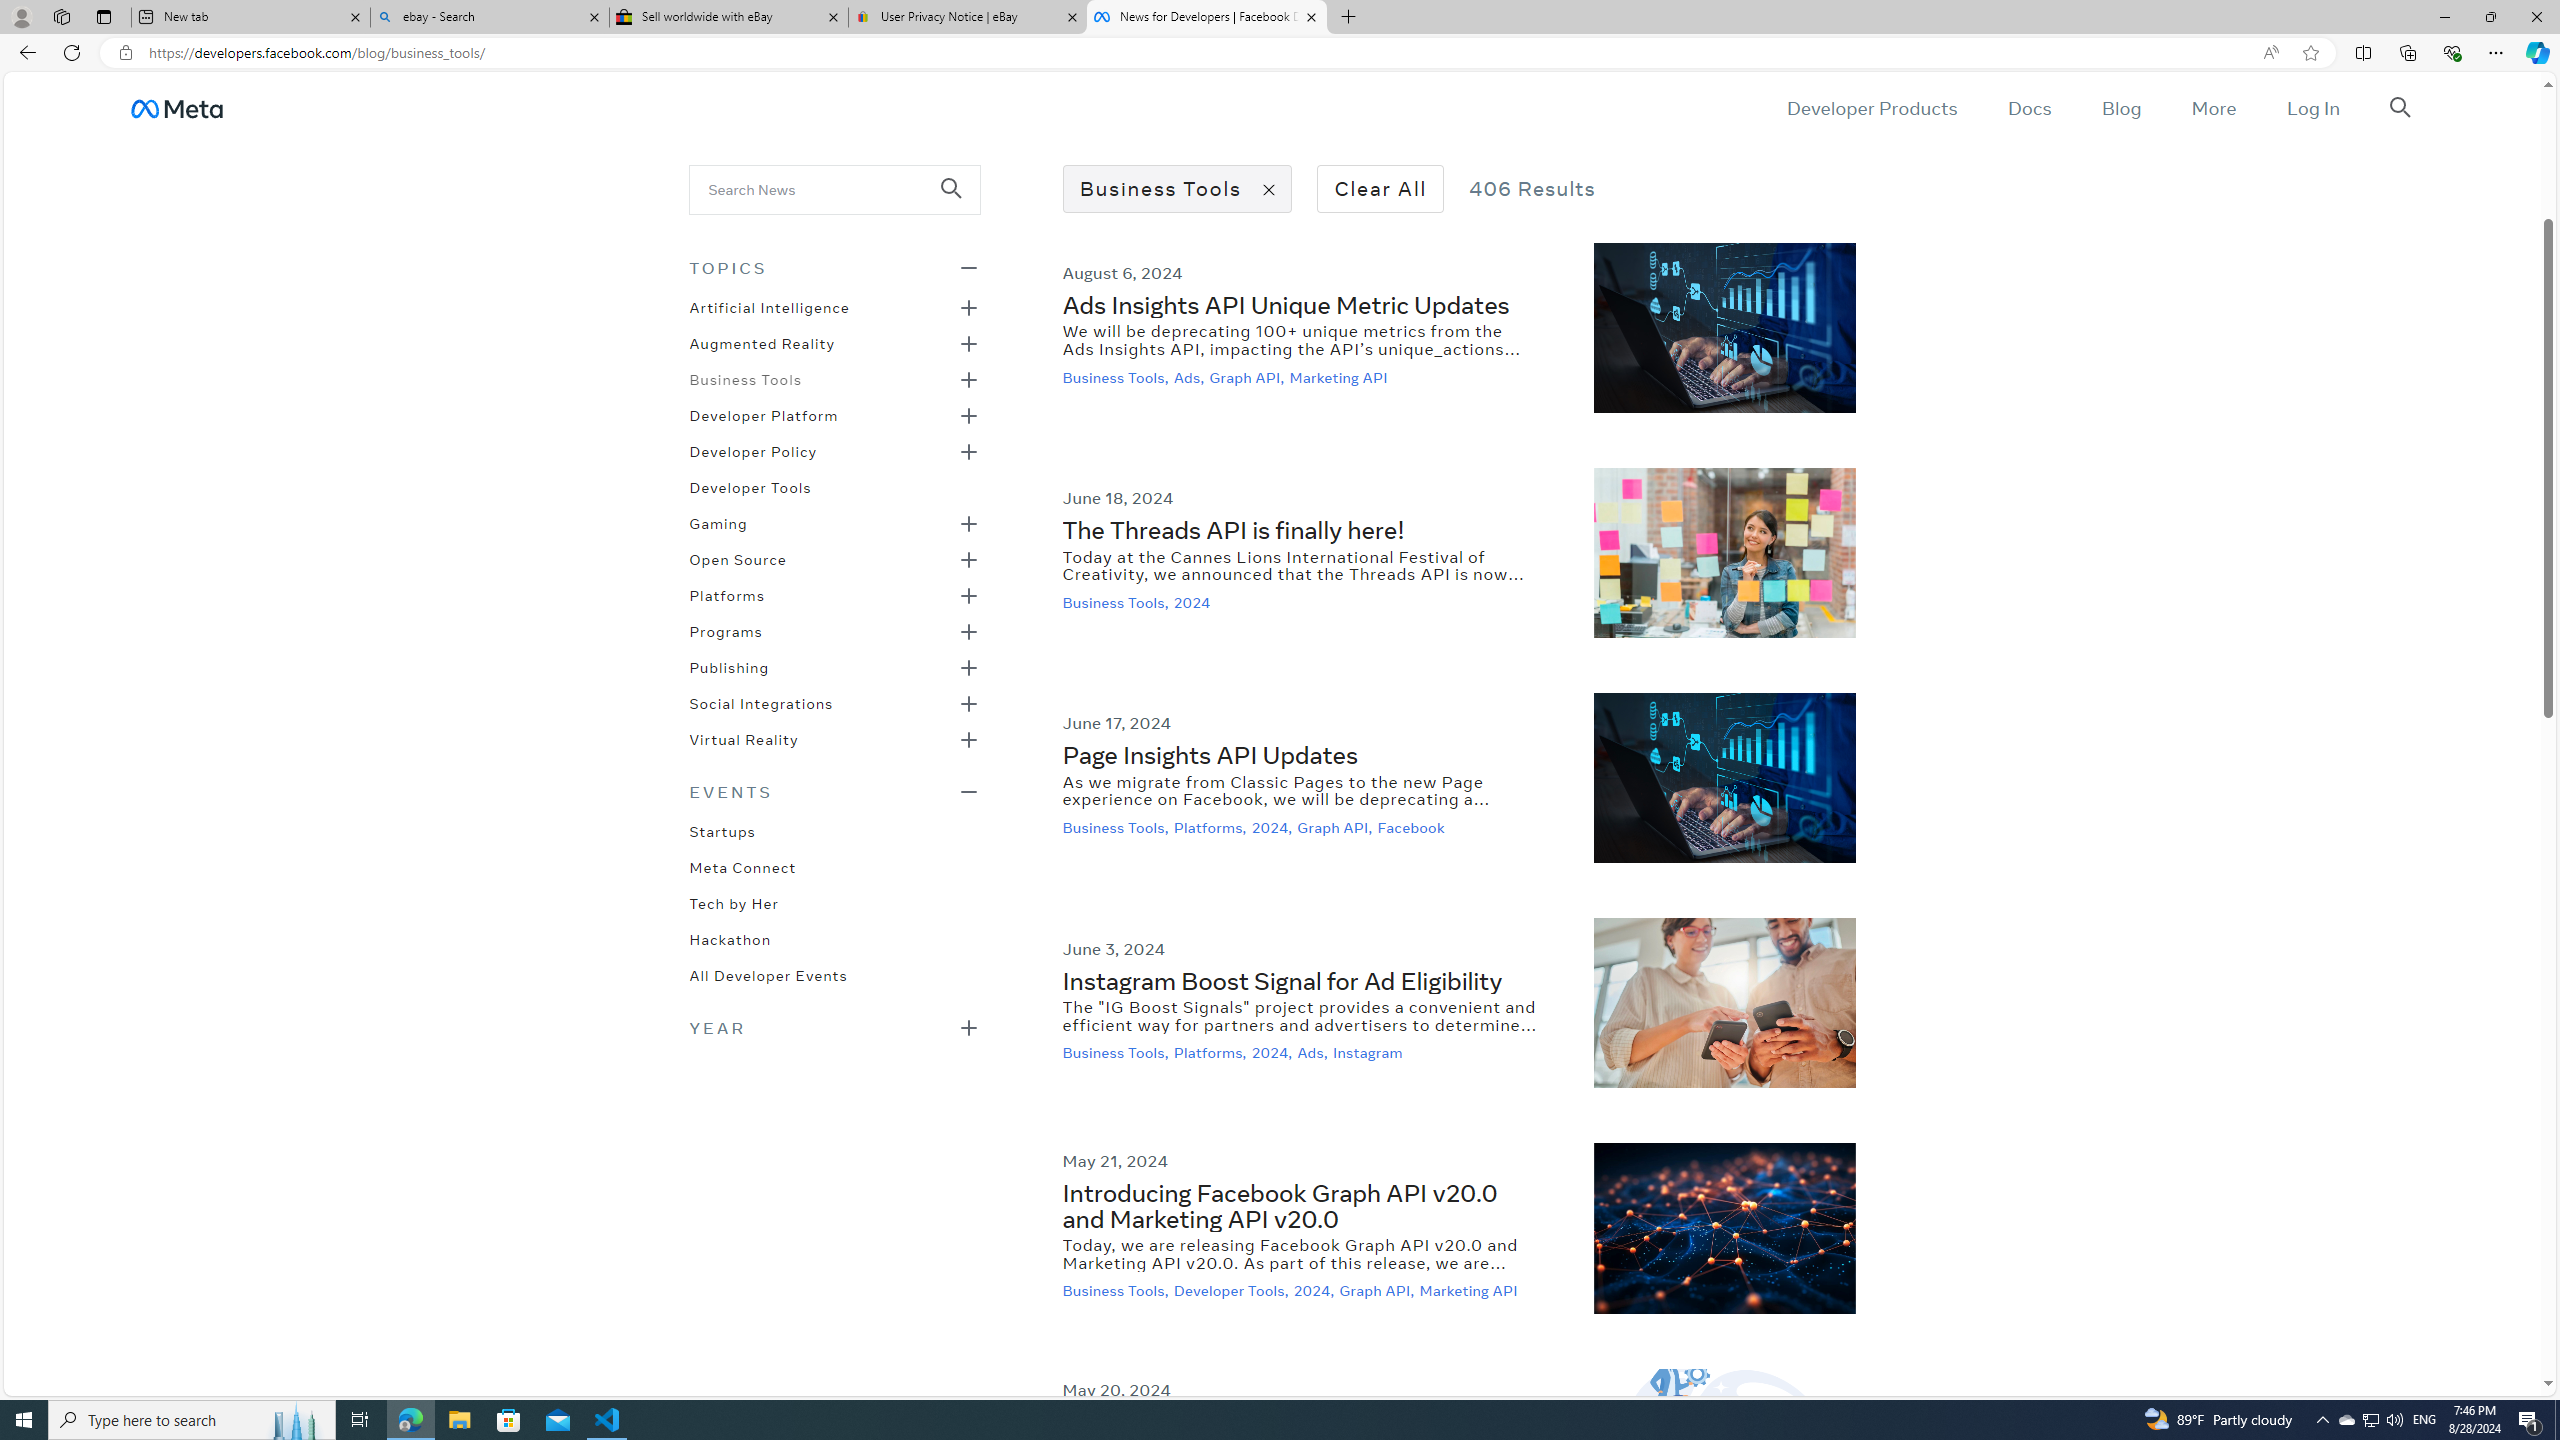 The height and width of the screenshot is (1440, 2560). Describe the element at coordinates (2496, 52) in the screenshot. I see `Settings and more (Alt+F)` at that location.